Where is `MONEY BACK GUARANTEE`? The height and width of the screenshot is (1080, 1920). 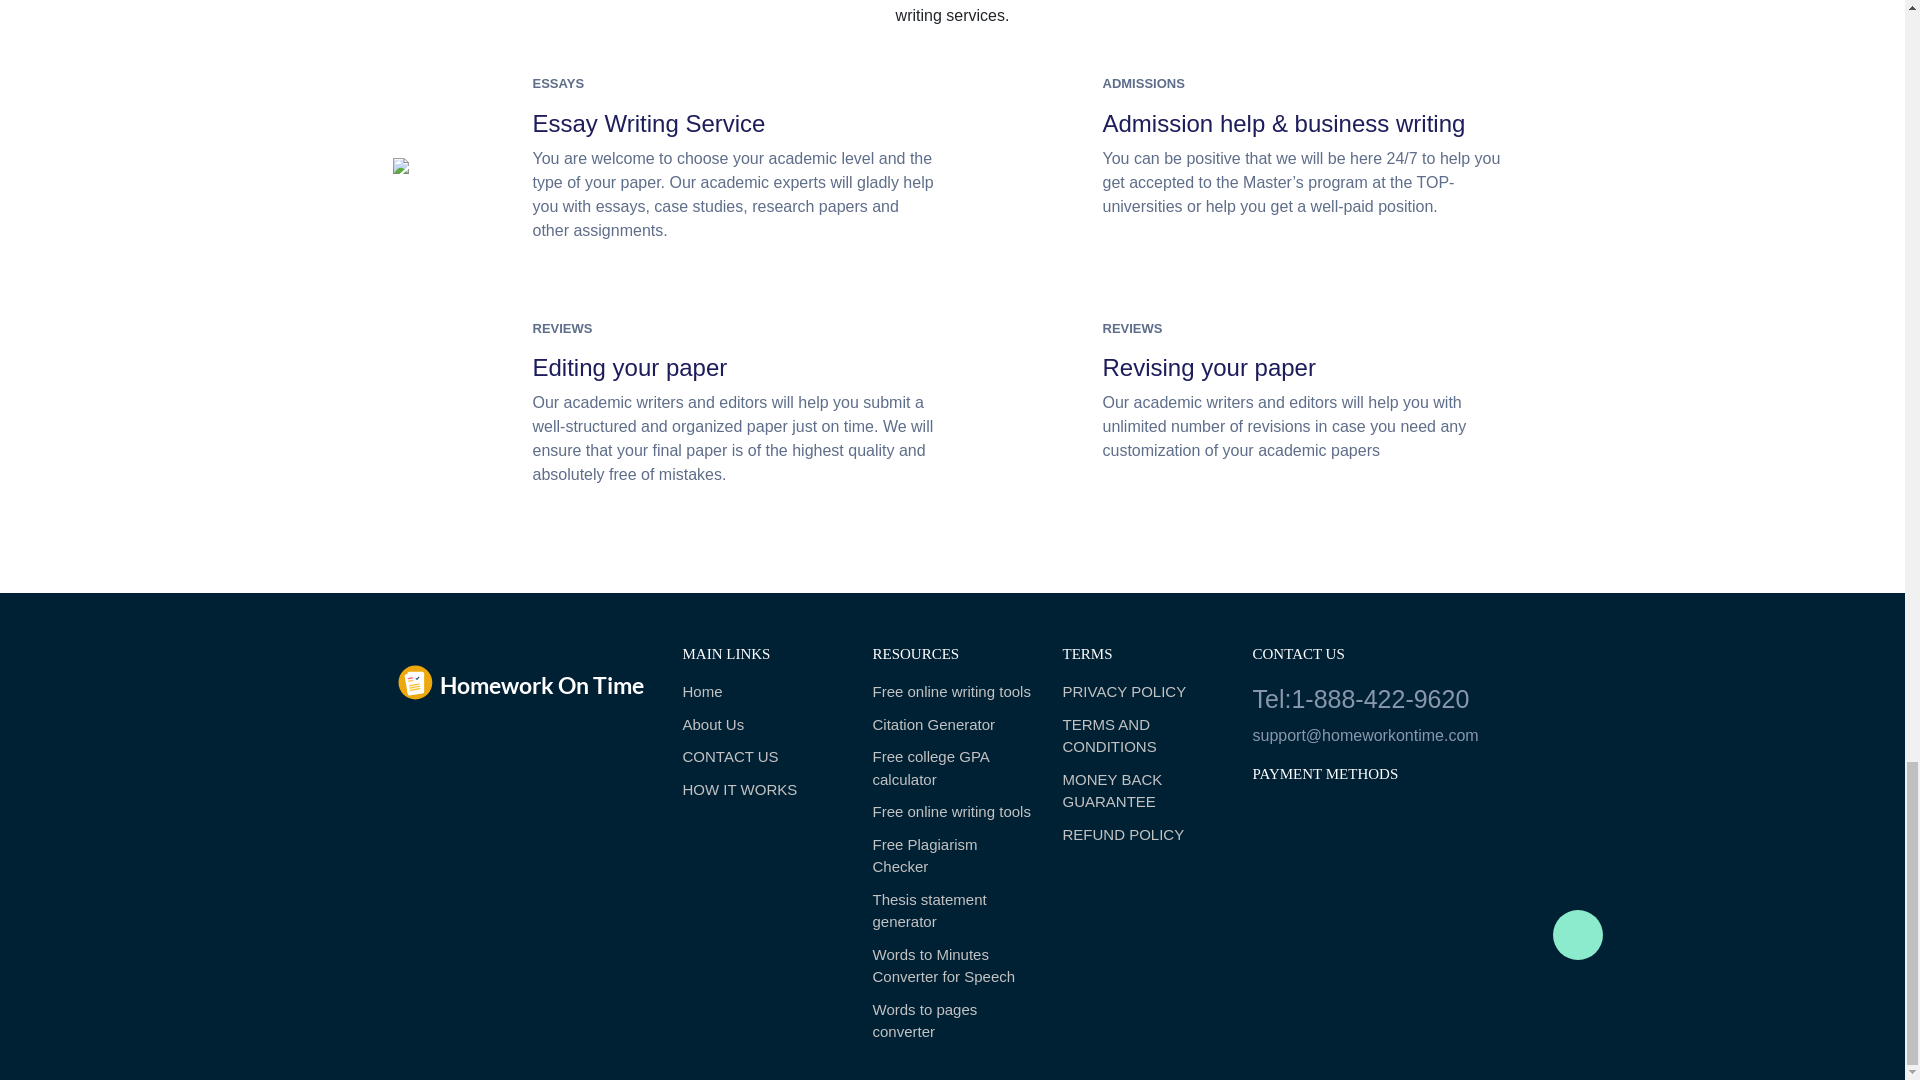 MONEY BACK GUARANTEE is located at coordinates (1141, 791).